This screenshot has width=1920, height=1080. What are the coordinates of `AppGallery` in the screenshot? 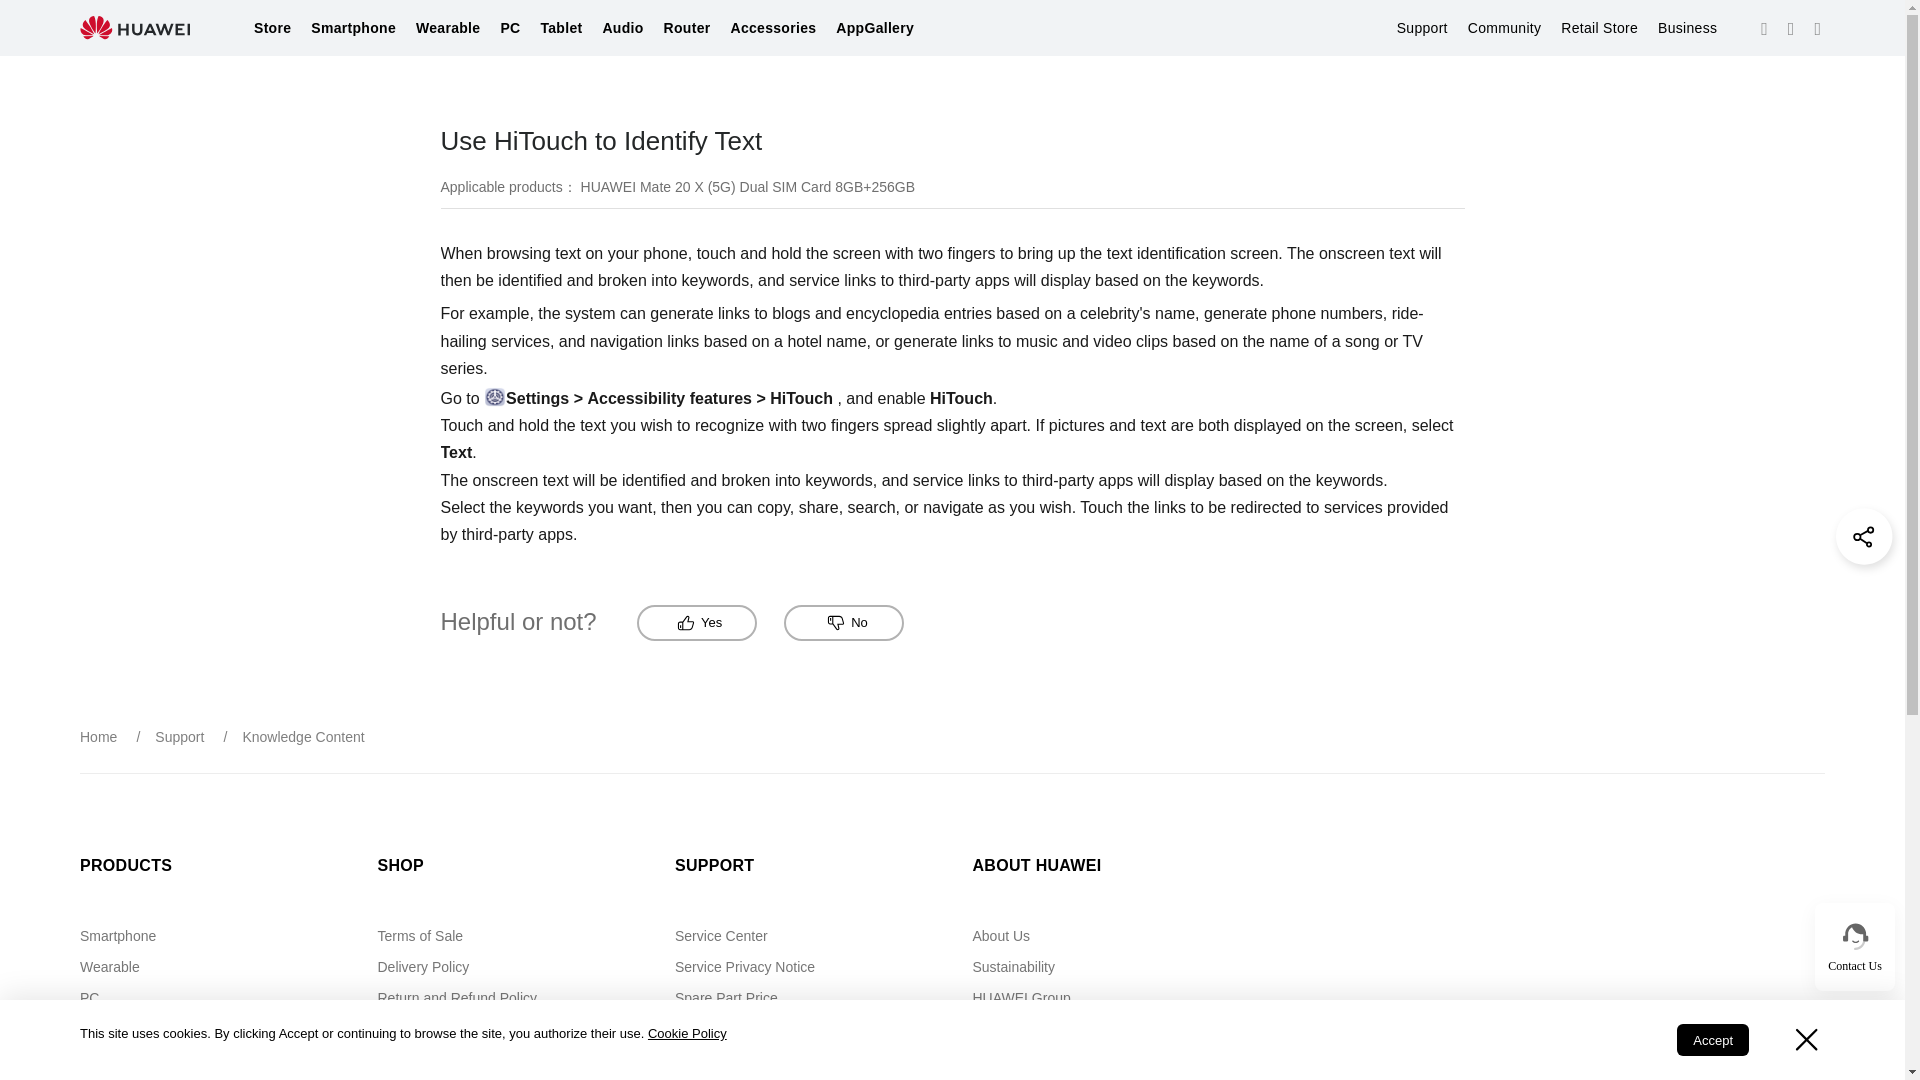 It's located at (874, 28).